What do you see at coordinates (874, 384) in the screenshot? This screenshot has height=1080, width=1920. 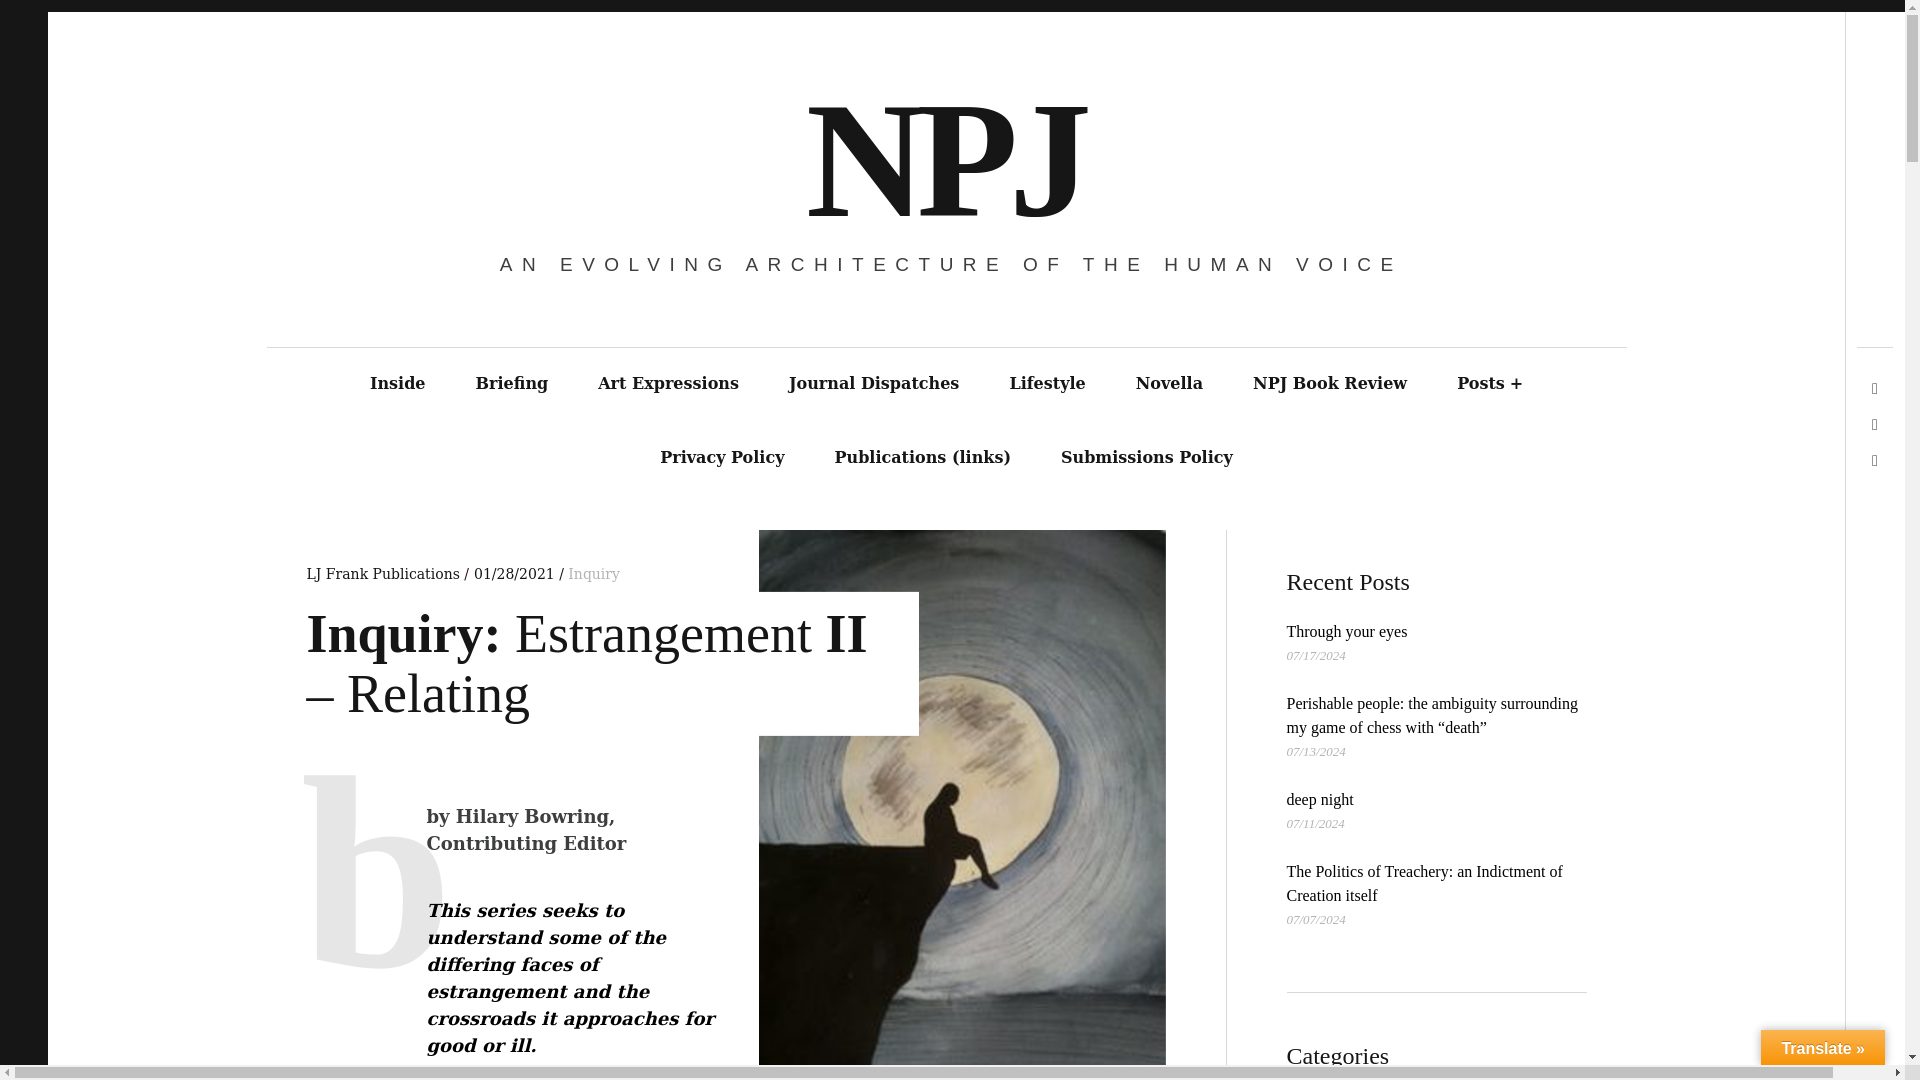 I see `Journal Dispatches` at bounding box center [874, 384].